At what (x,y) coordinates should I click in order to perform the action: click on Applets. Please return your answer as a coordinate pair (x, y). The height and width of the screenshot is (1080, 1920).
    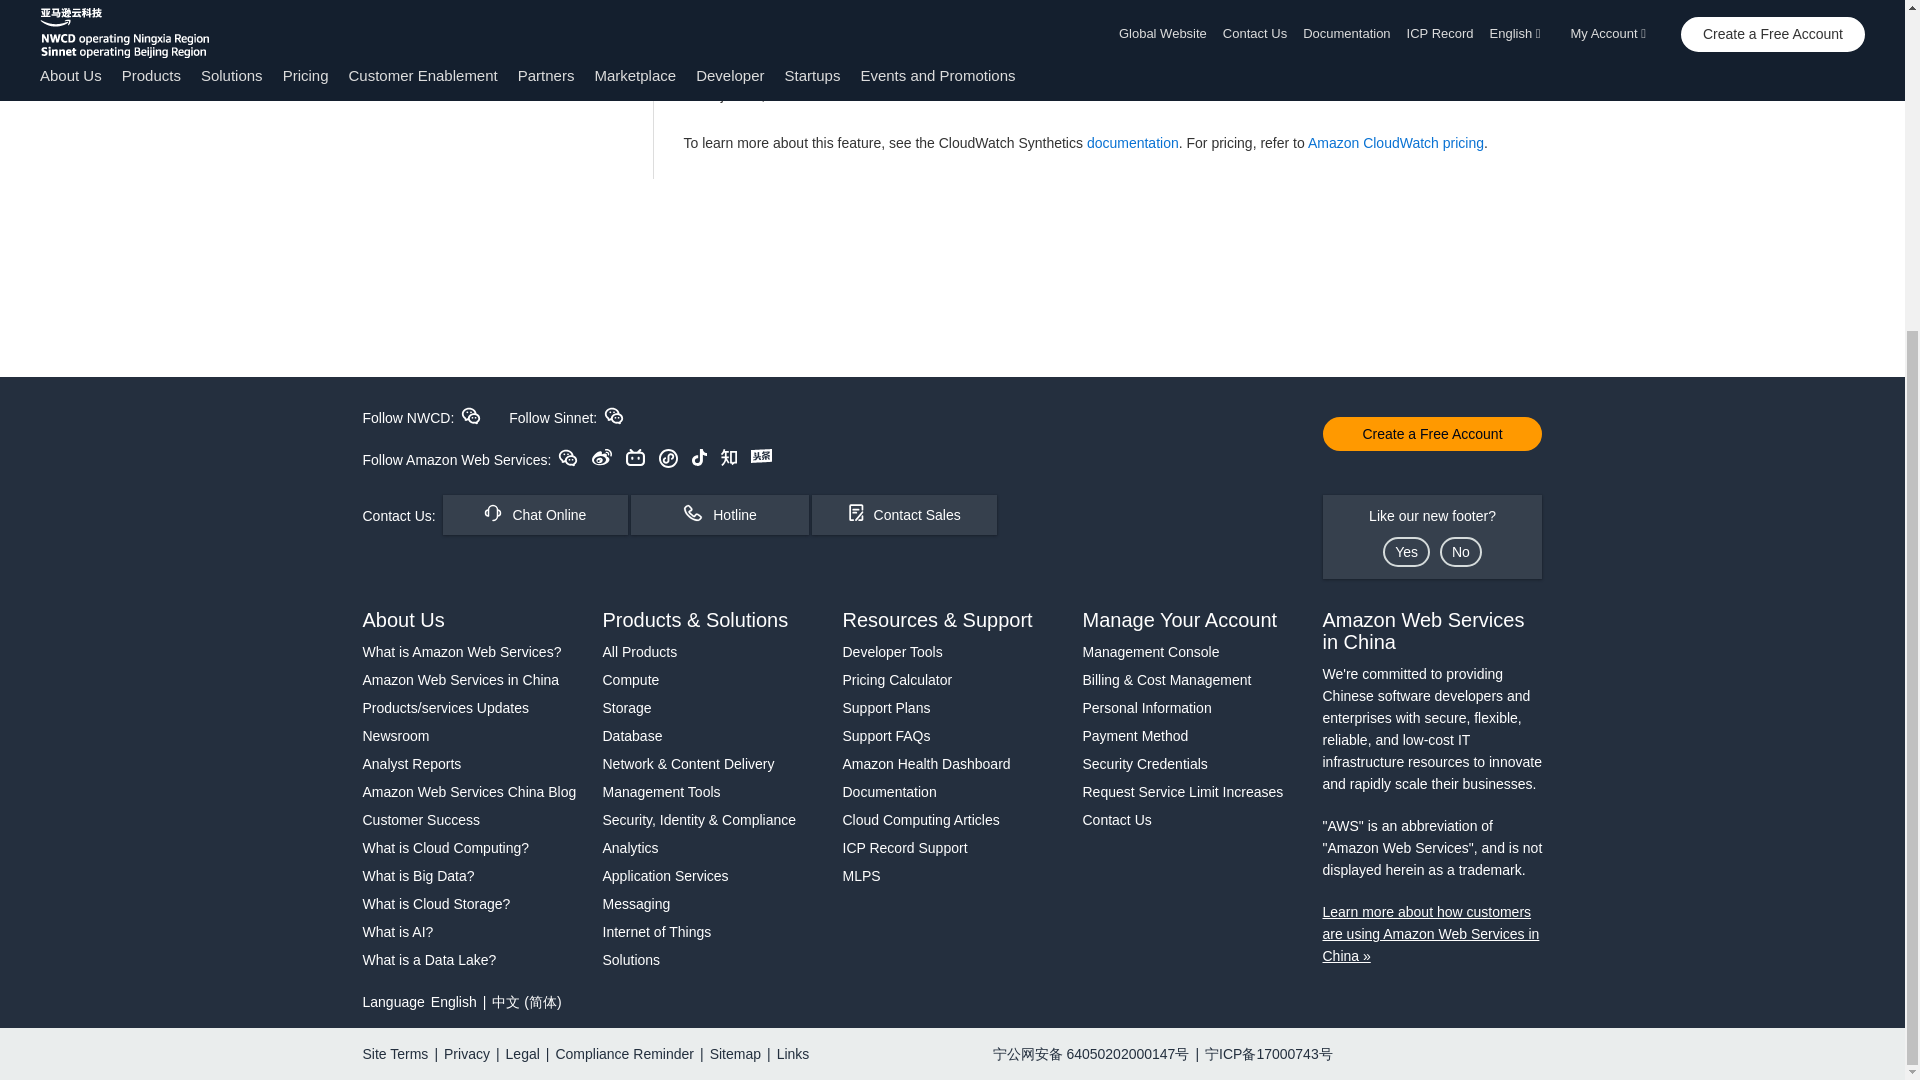
    Looking at the image, I should click on (668, 458).